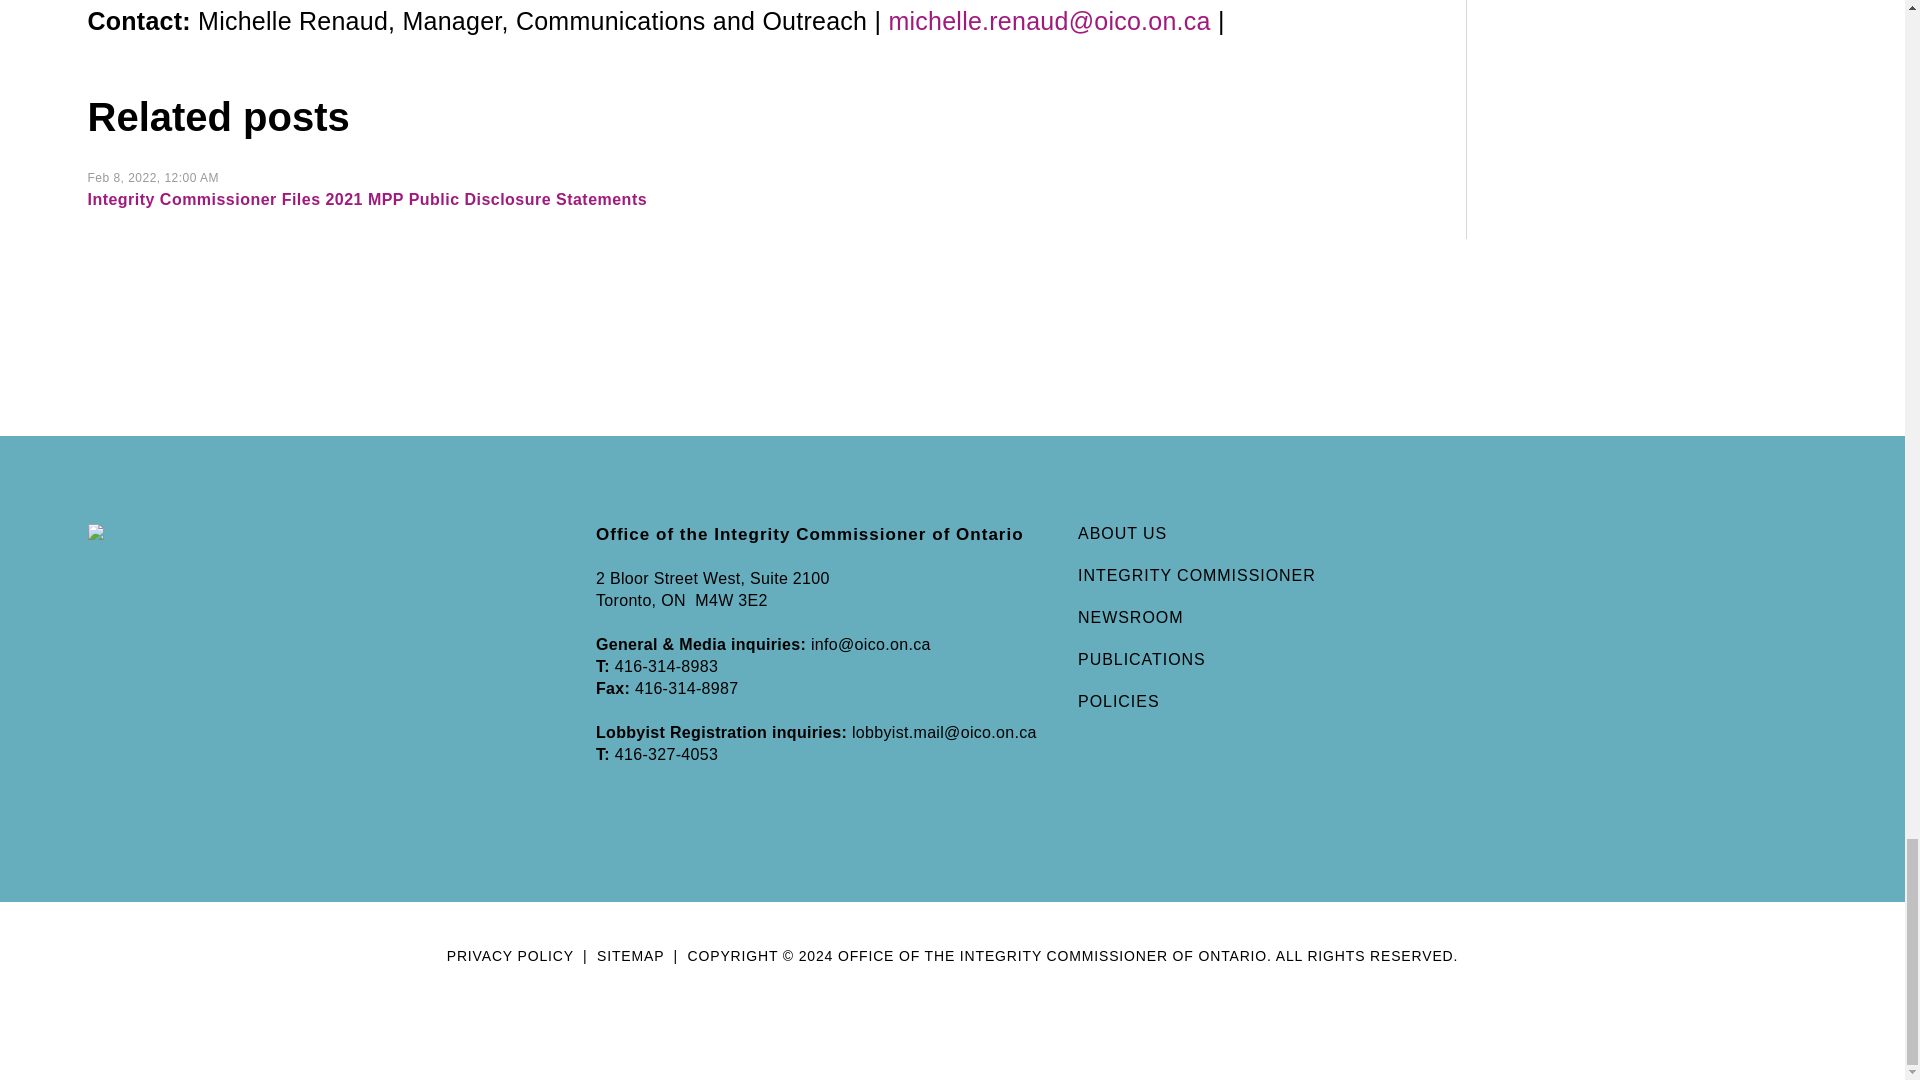  I want to click on 416-314-8987, so click(686, 688).